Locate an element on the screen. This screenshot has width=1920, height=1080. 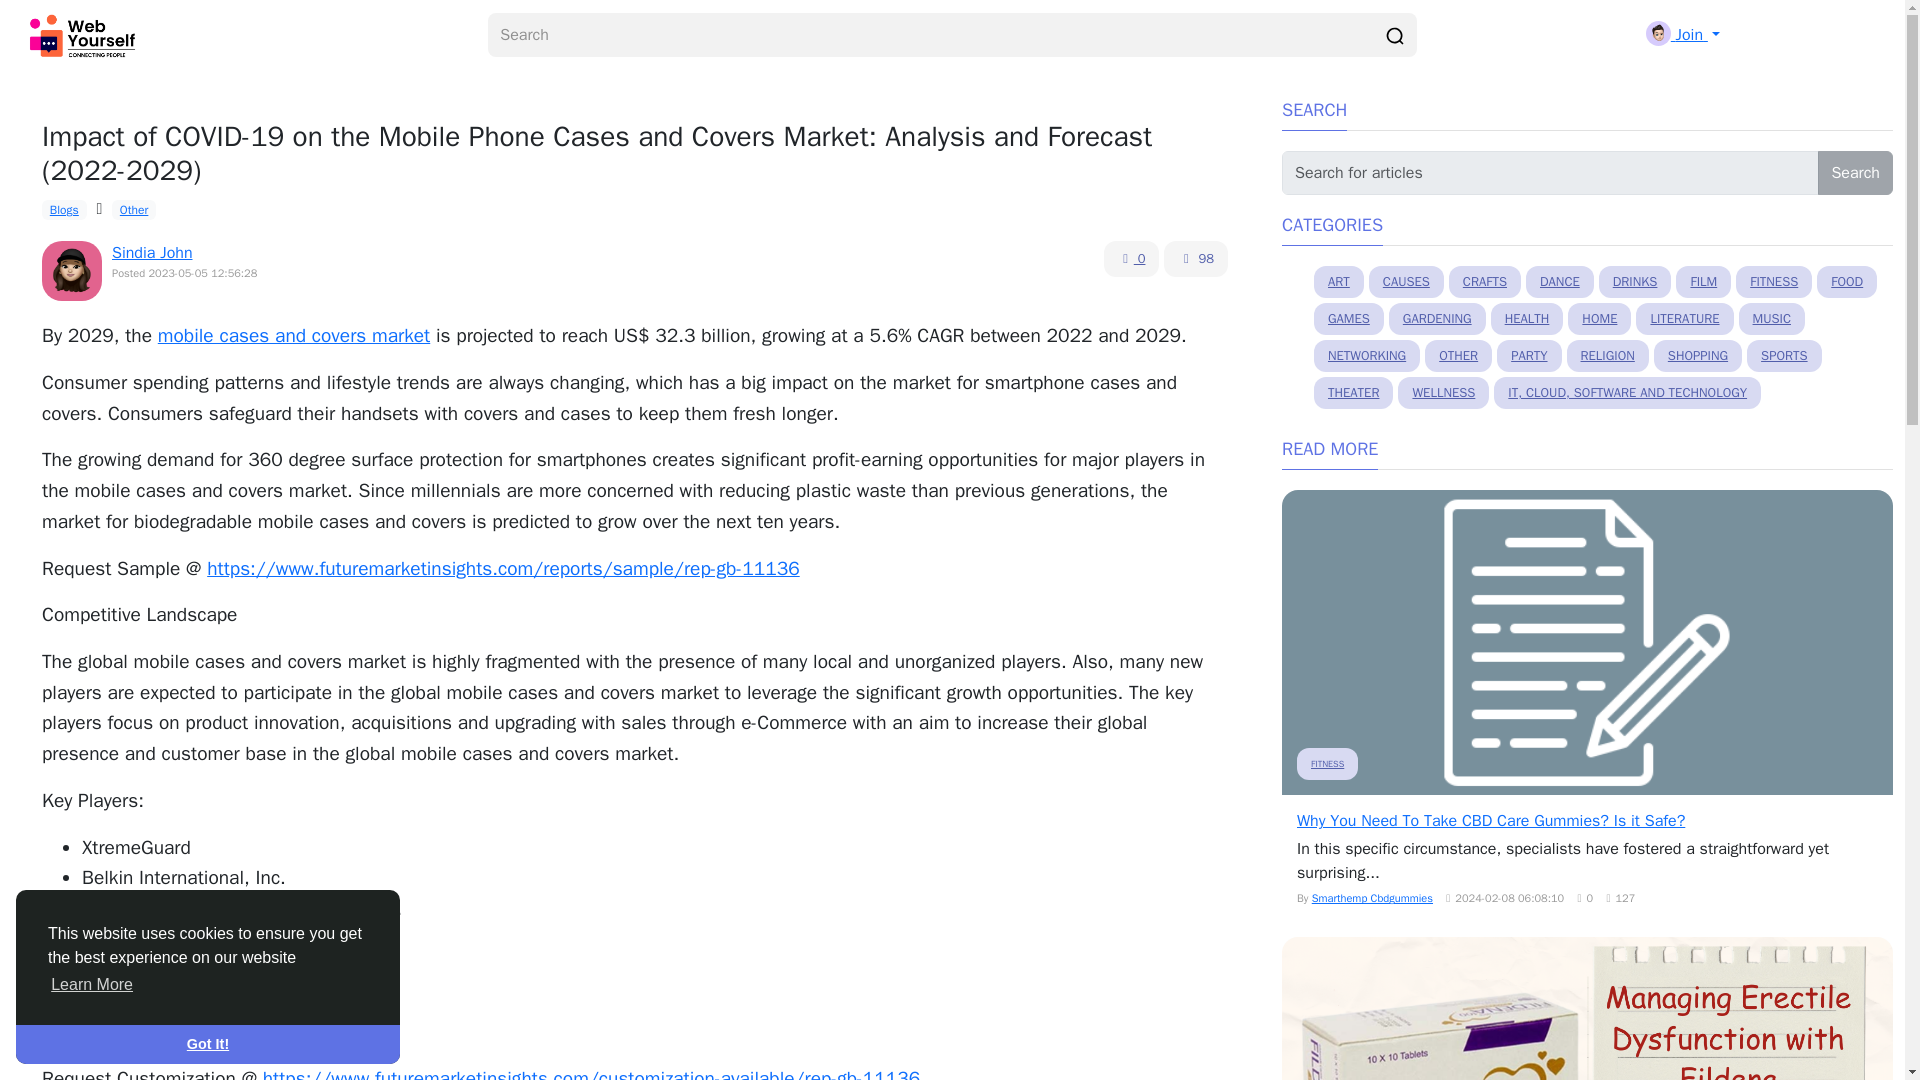
CRAFTS is located at coordinates (1484, 282).